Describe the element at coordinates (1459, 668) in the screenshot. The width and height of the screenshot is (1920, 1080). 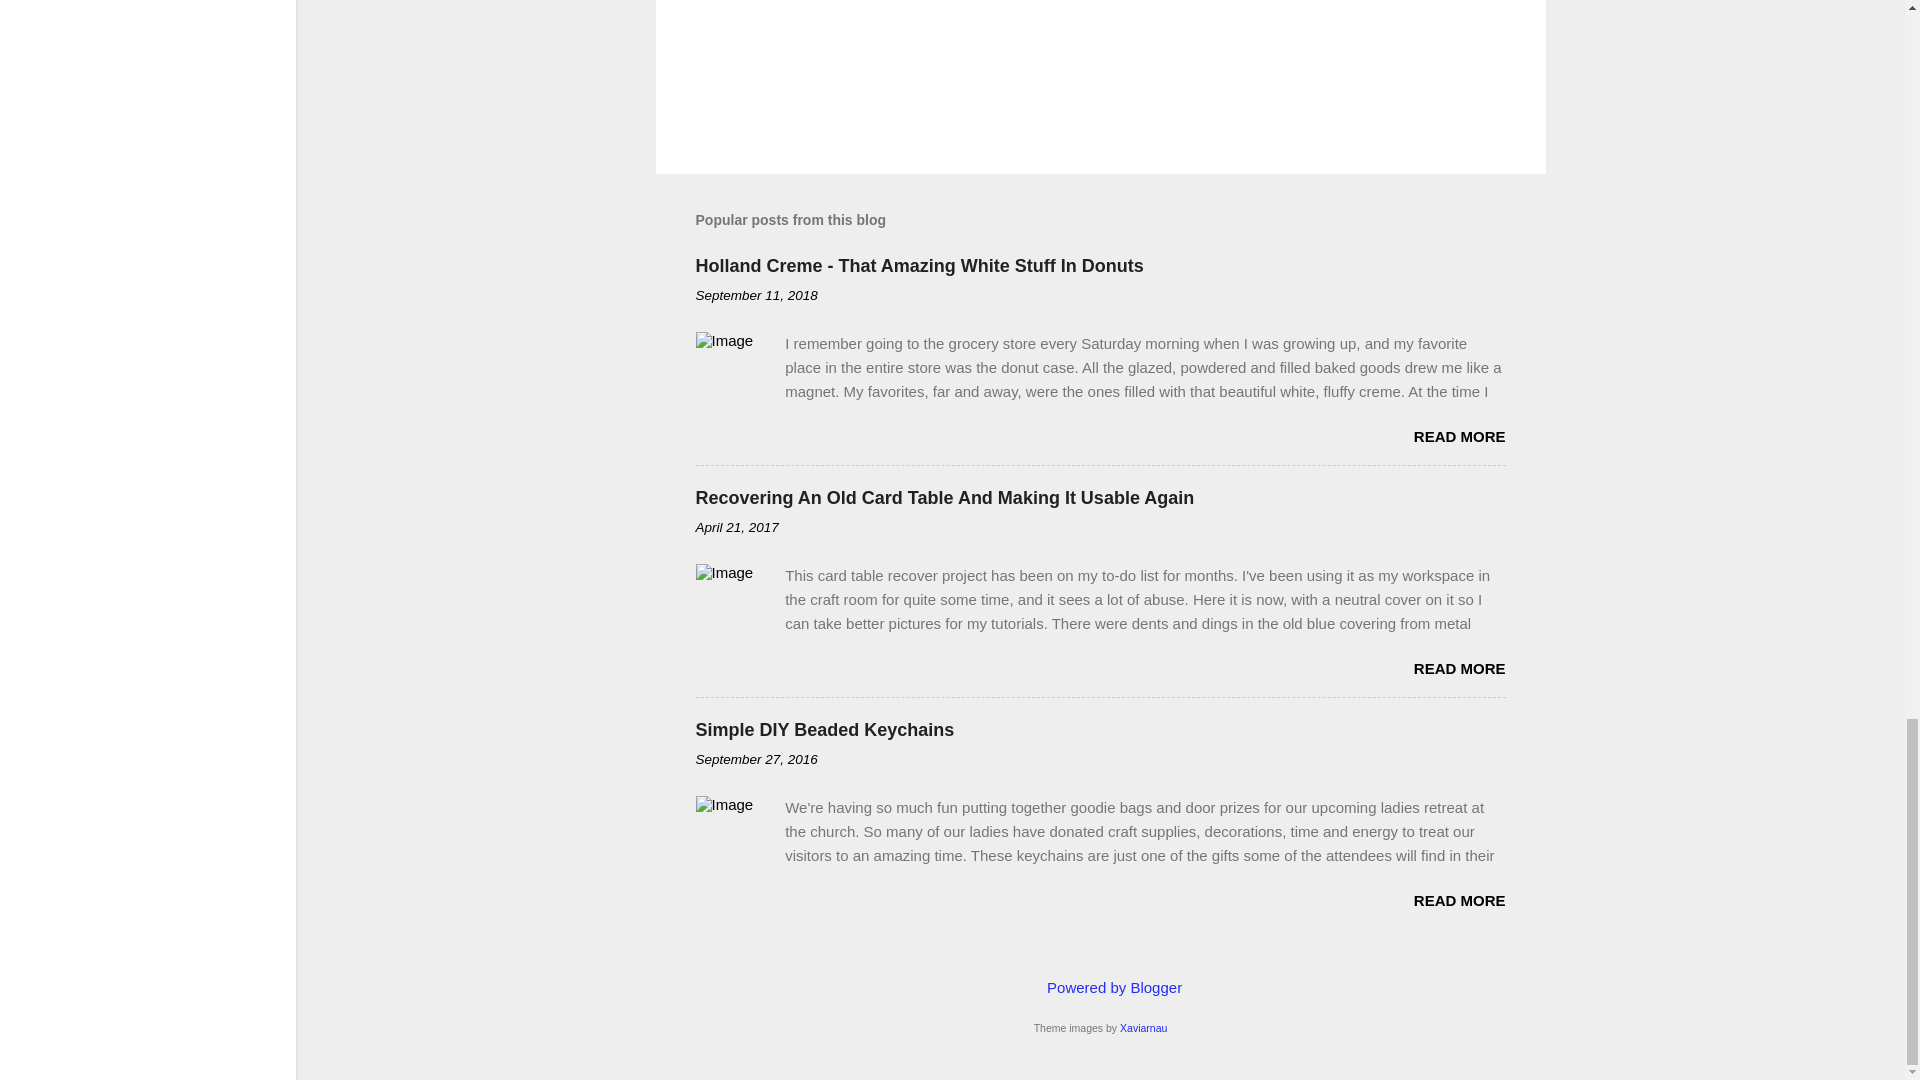
I see `READ MORE` at that location.